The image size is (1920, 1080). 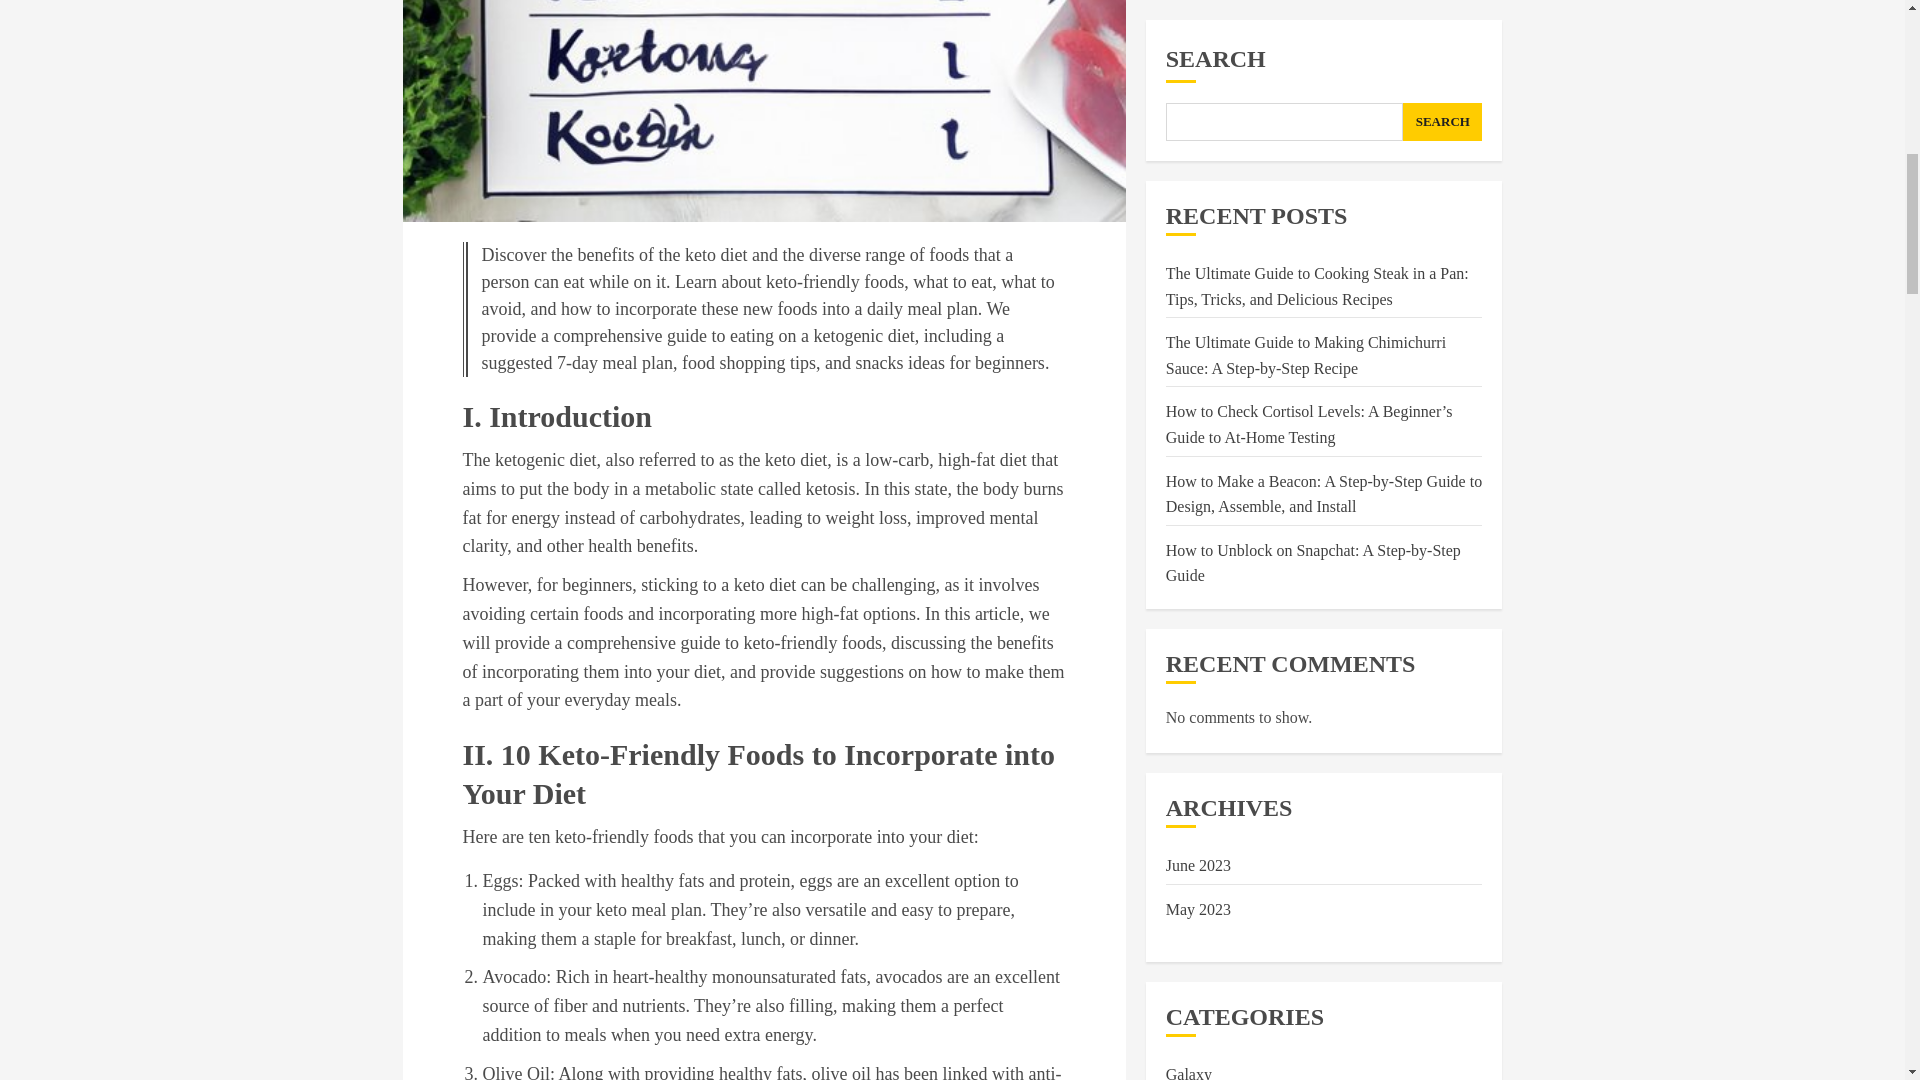 What do you see at coordinates (1198, 182) in the screenshot?
I see `May 2023` at bounding box center [1198, 182].